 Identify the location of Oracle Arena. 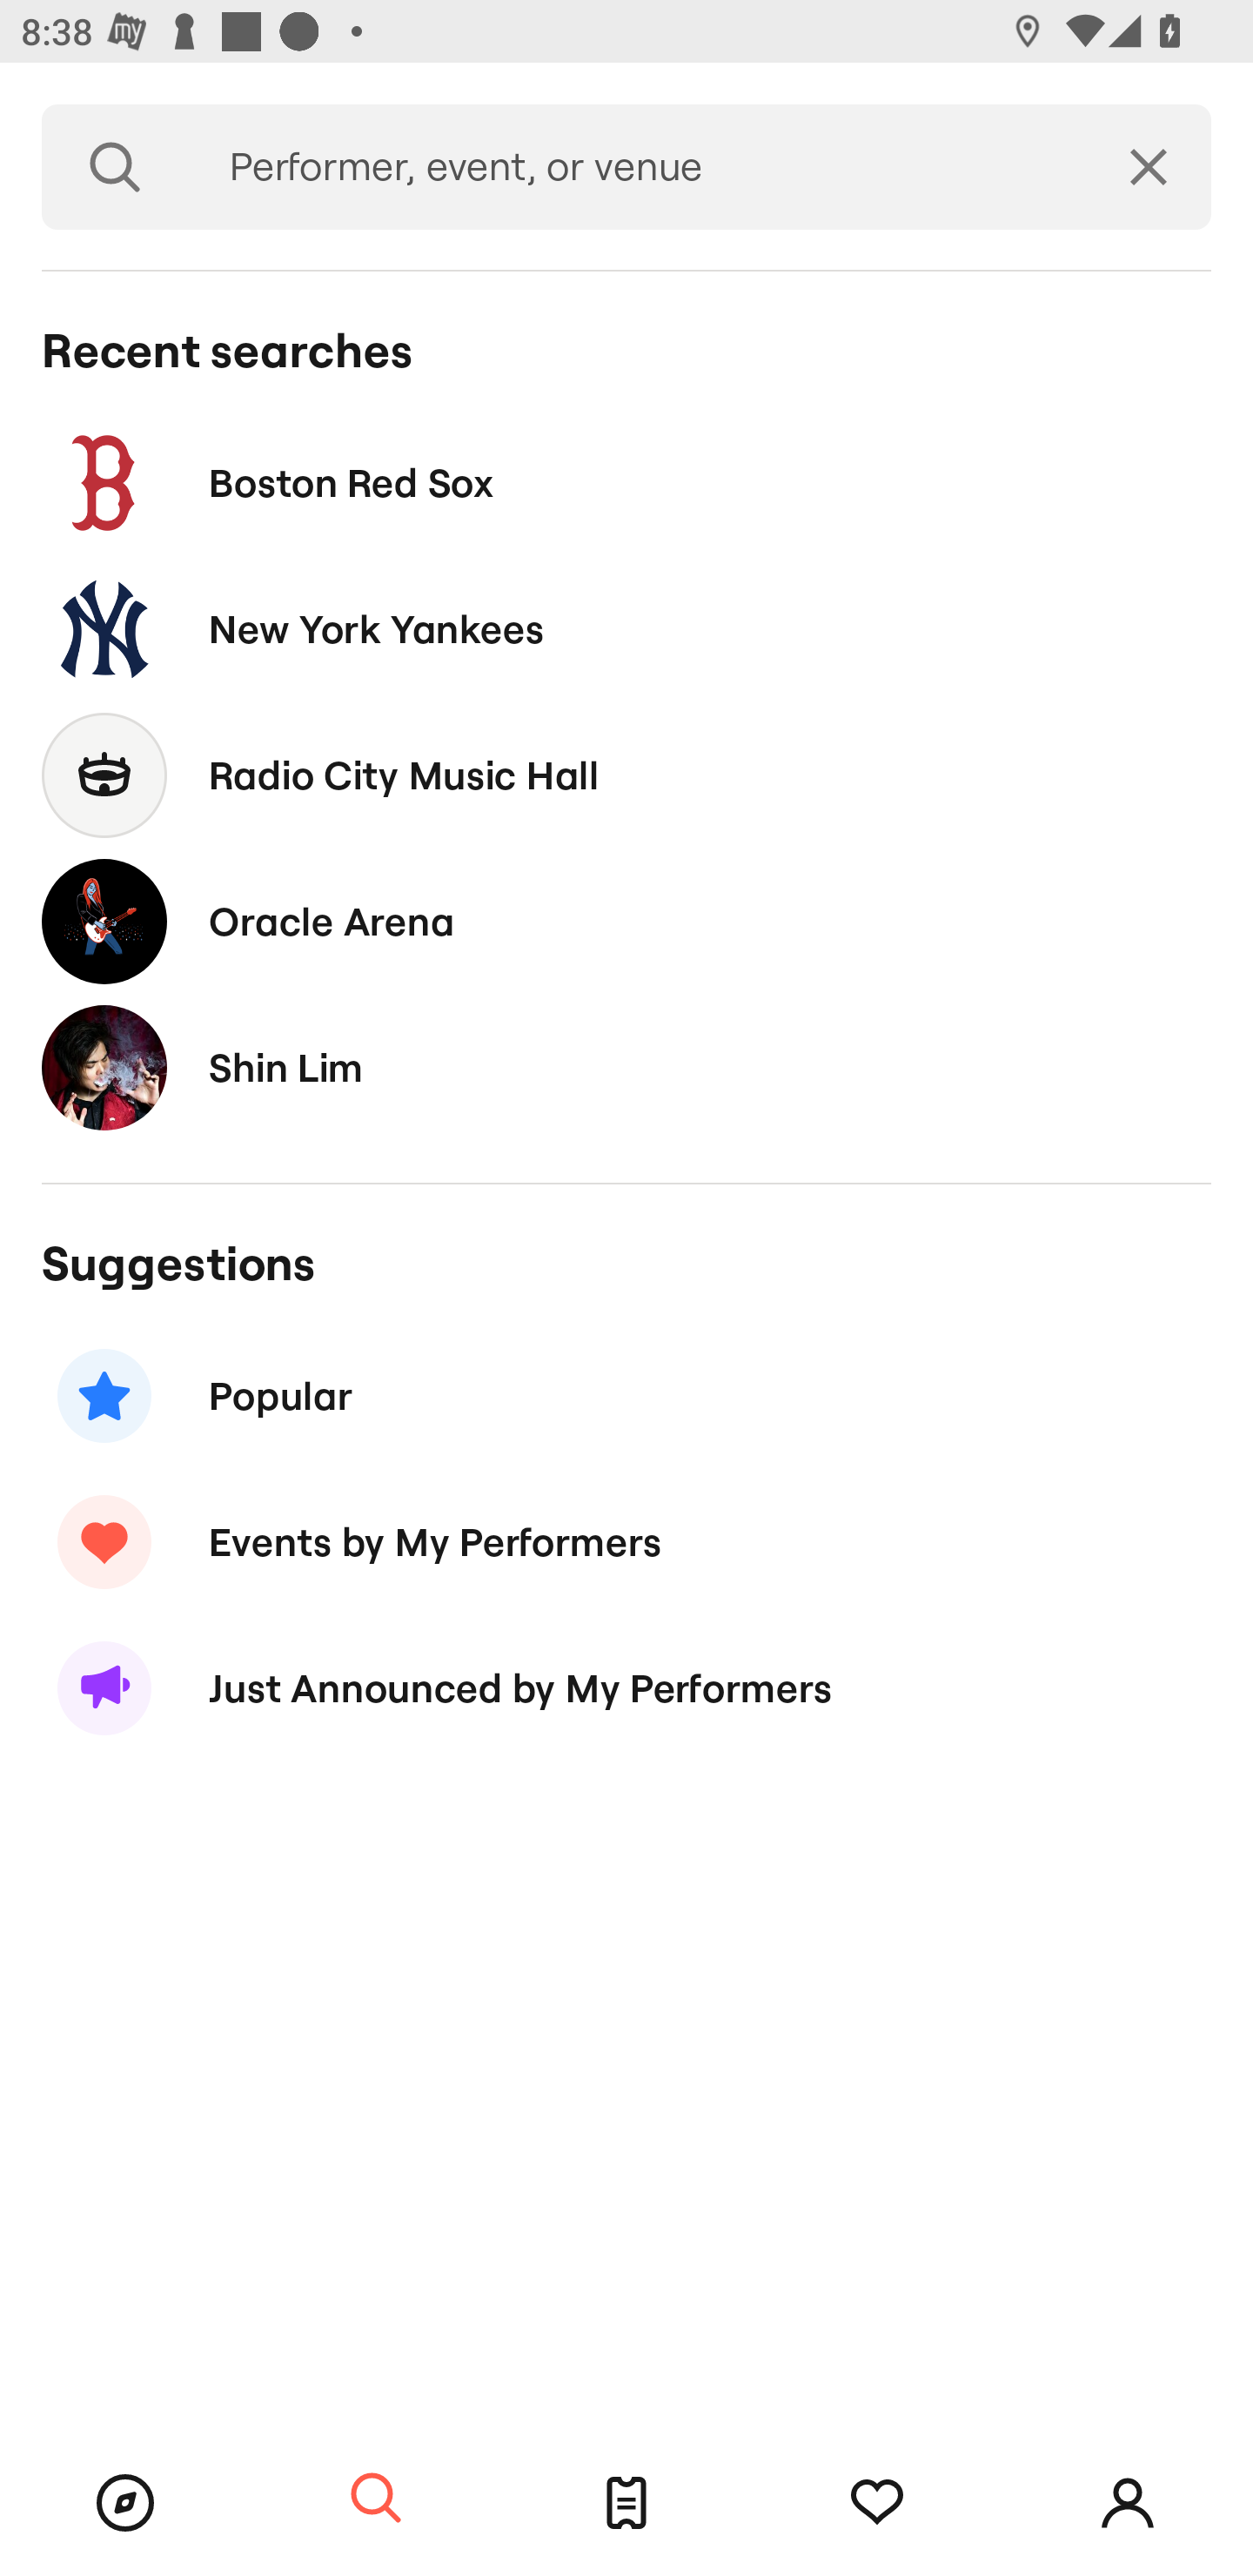
(626, 921).